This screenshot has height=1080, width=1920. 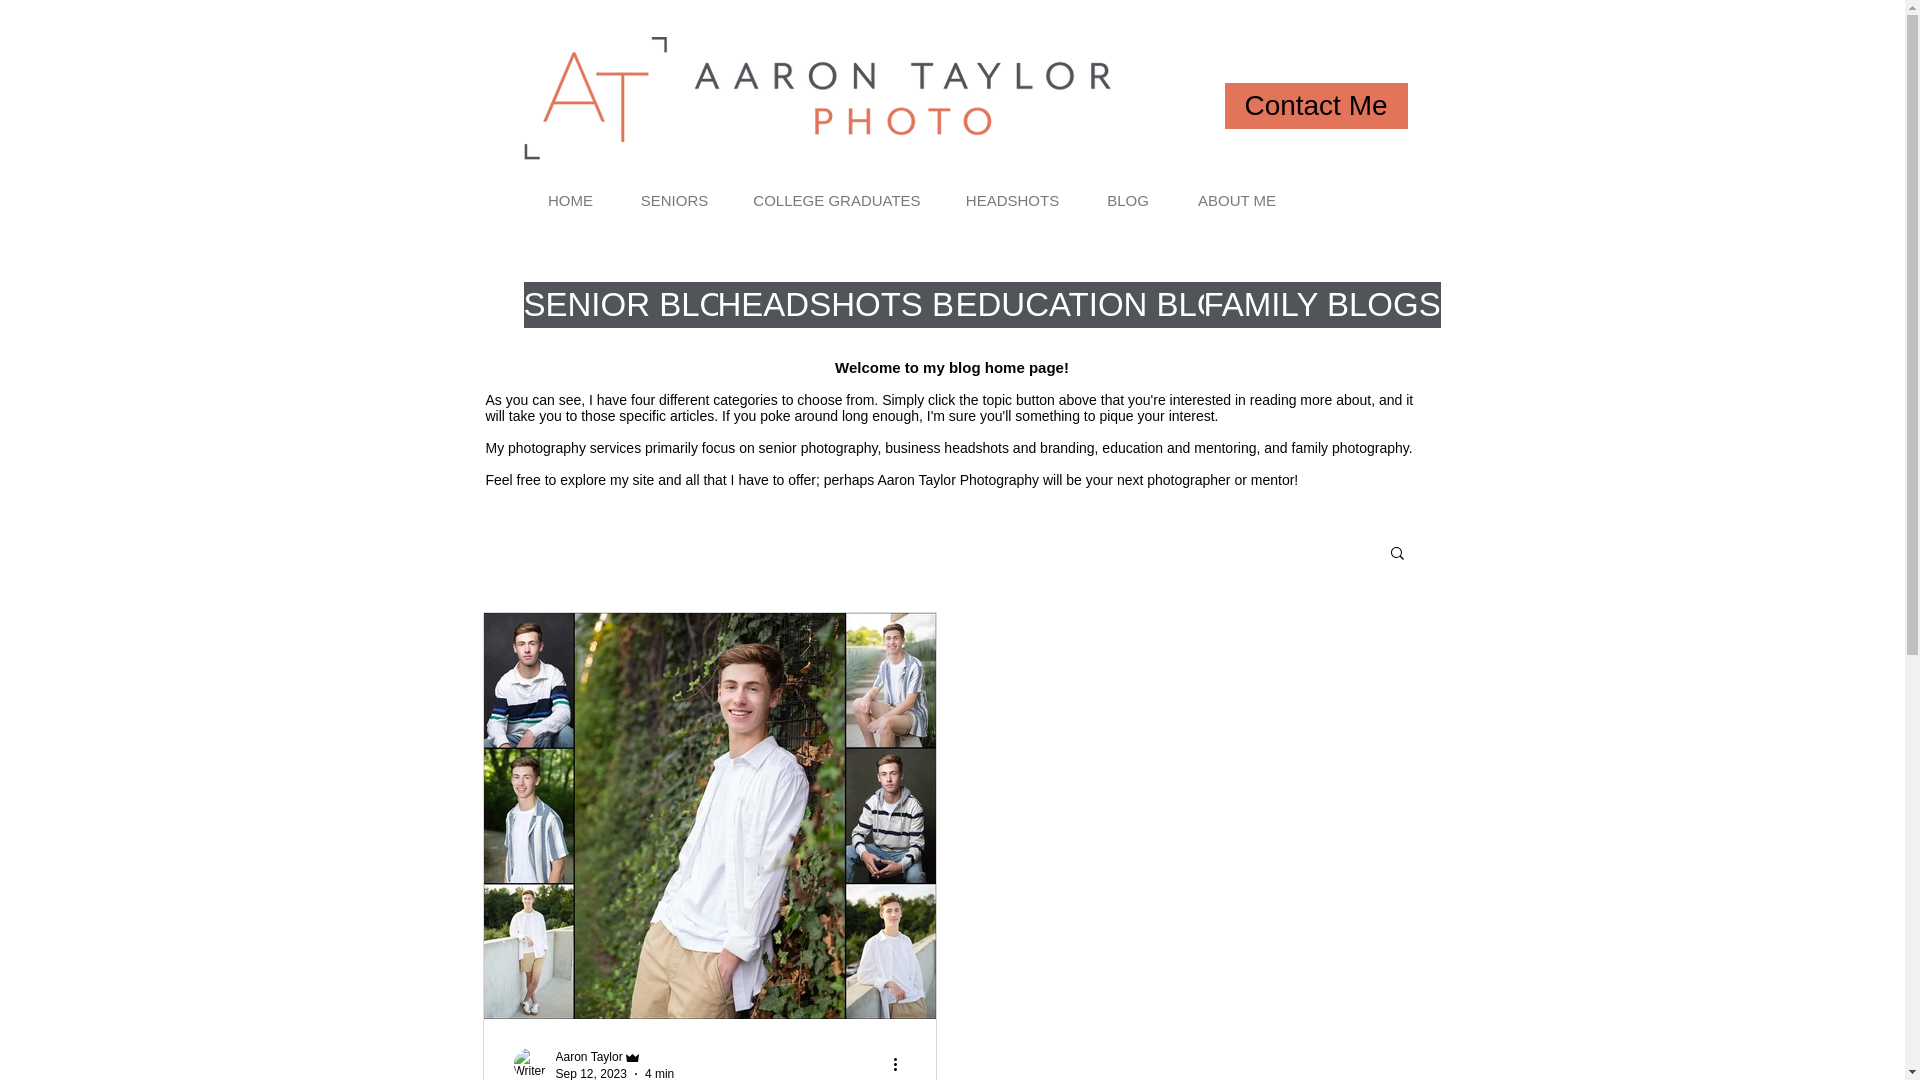 What do you see at coordinates (1322, 304) in the screenshot?
I see `FAMILY BLOGS` at bounding box center [1322, 304].